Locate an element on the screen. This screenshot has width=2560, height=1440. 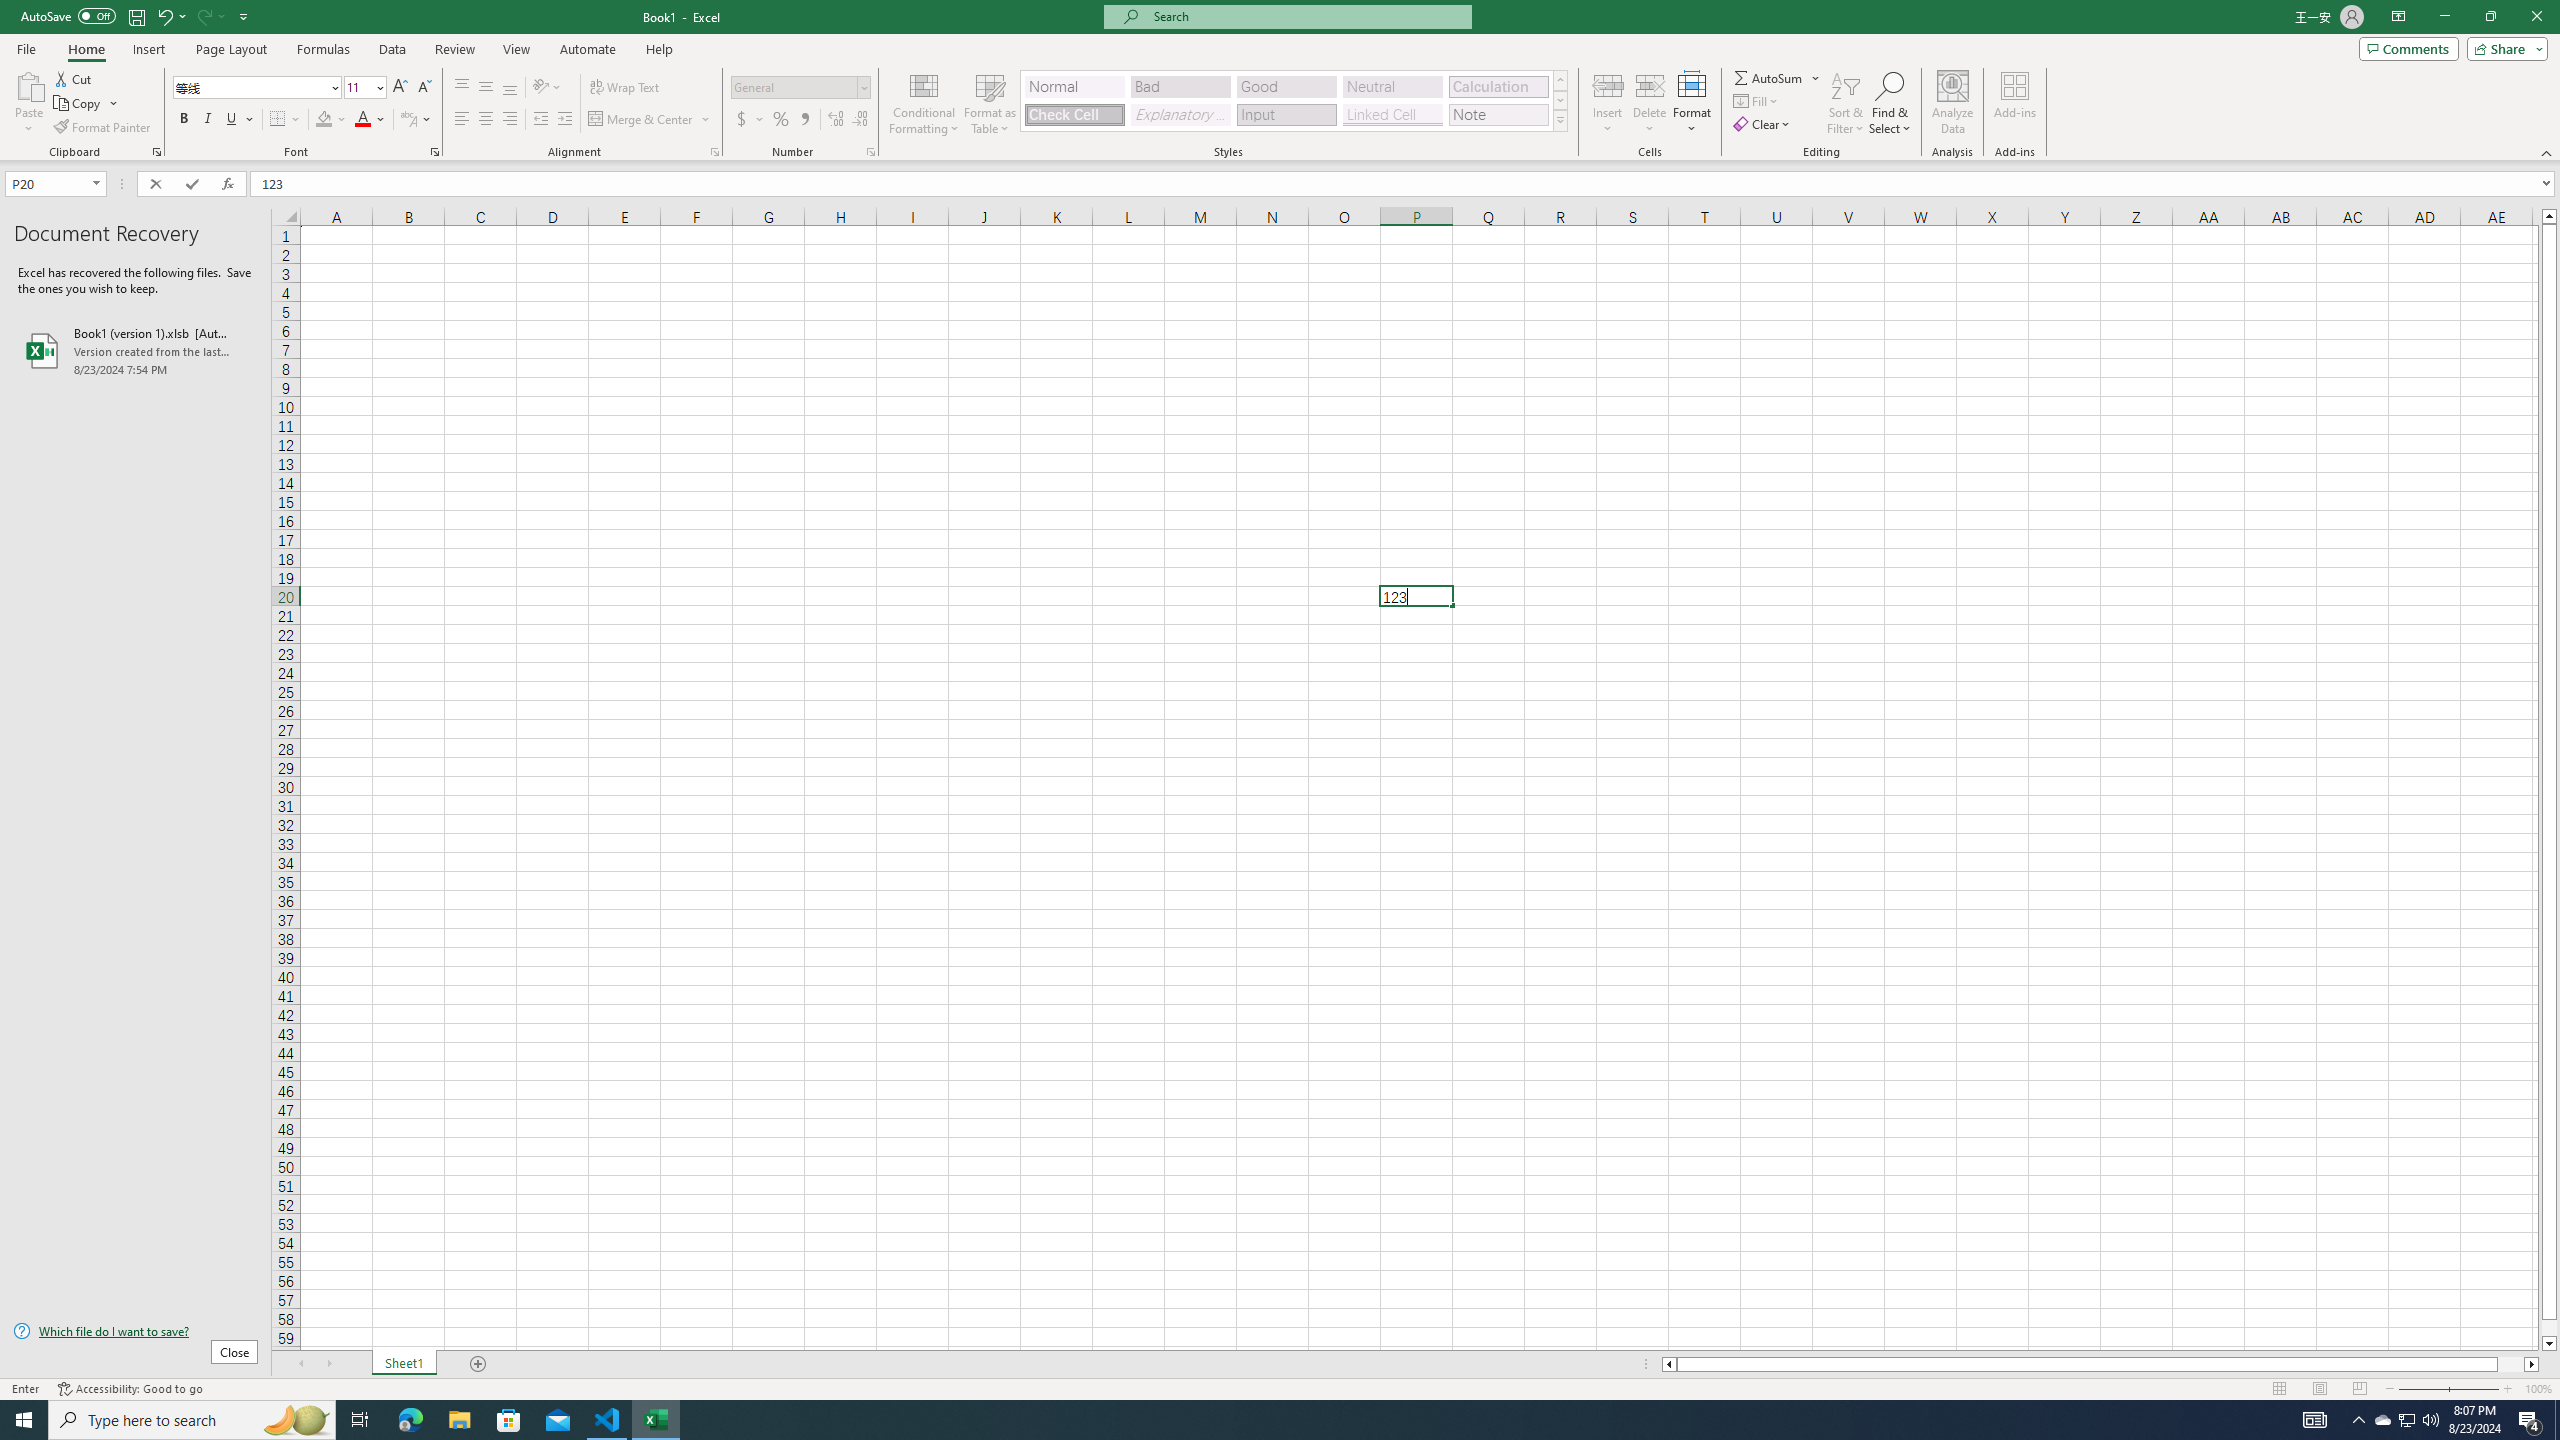
Font Size is located at coordinates (359, 86).